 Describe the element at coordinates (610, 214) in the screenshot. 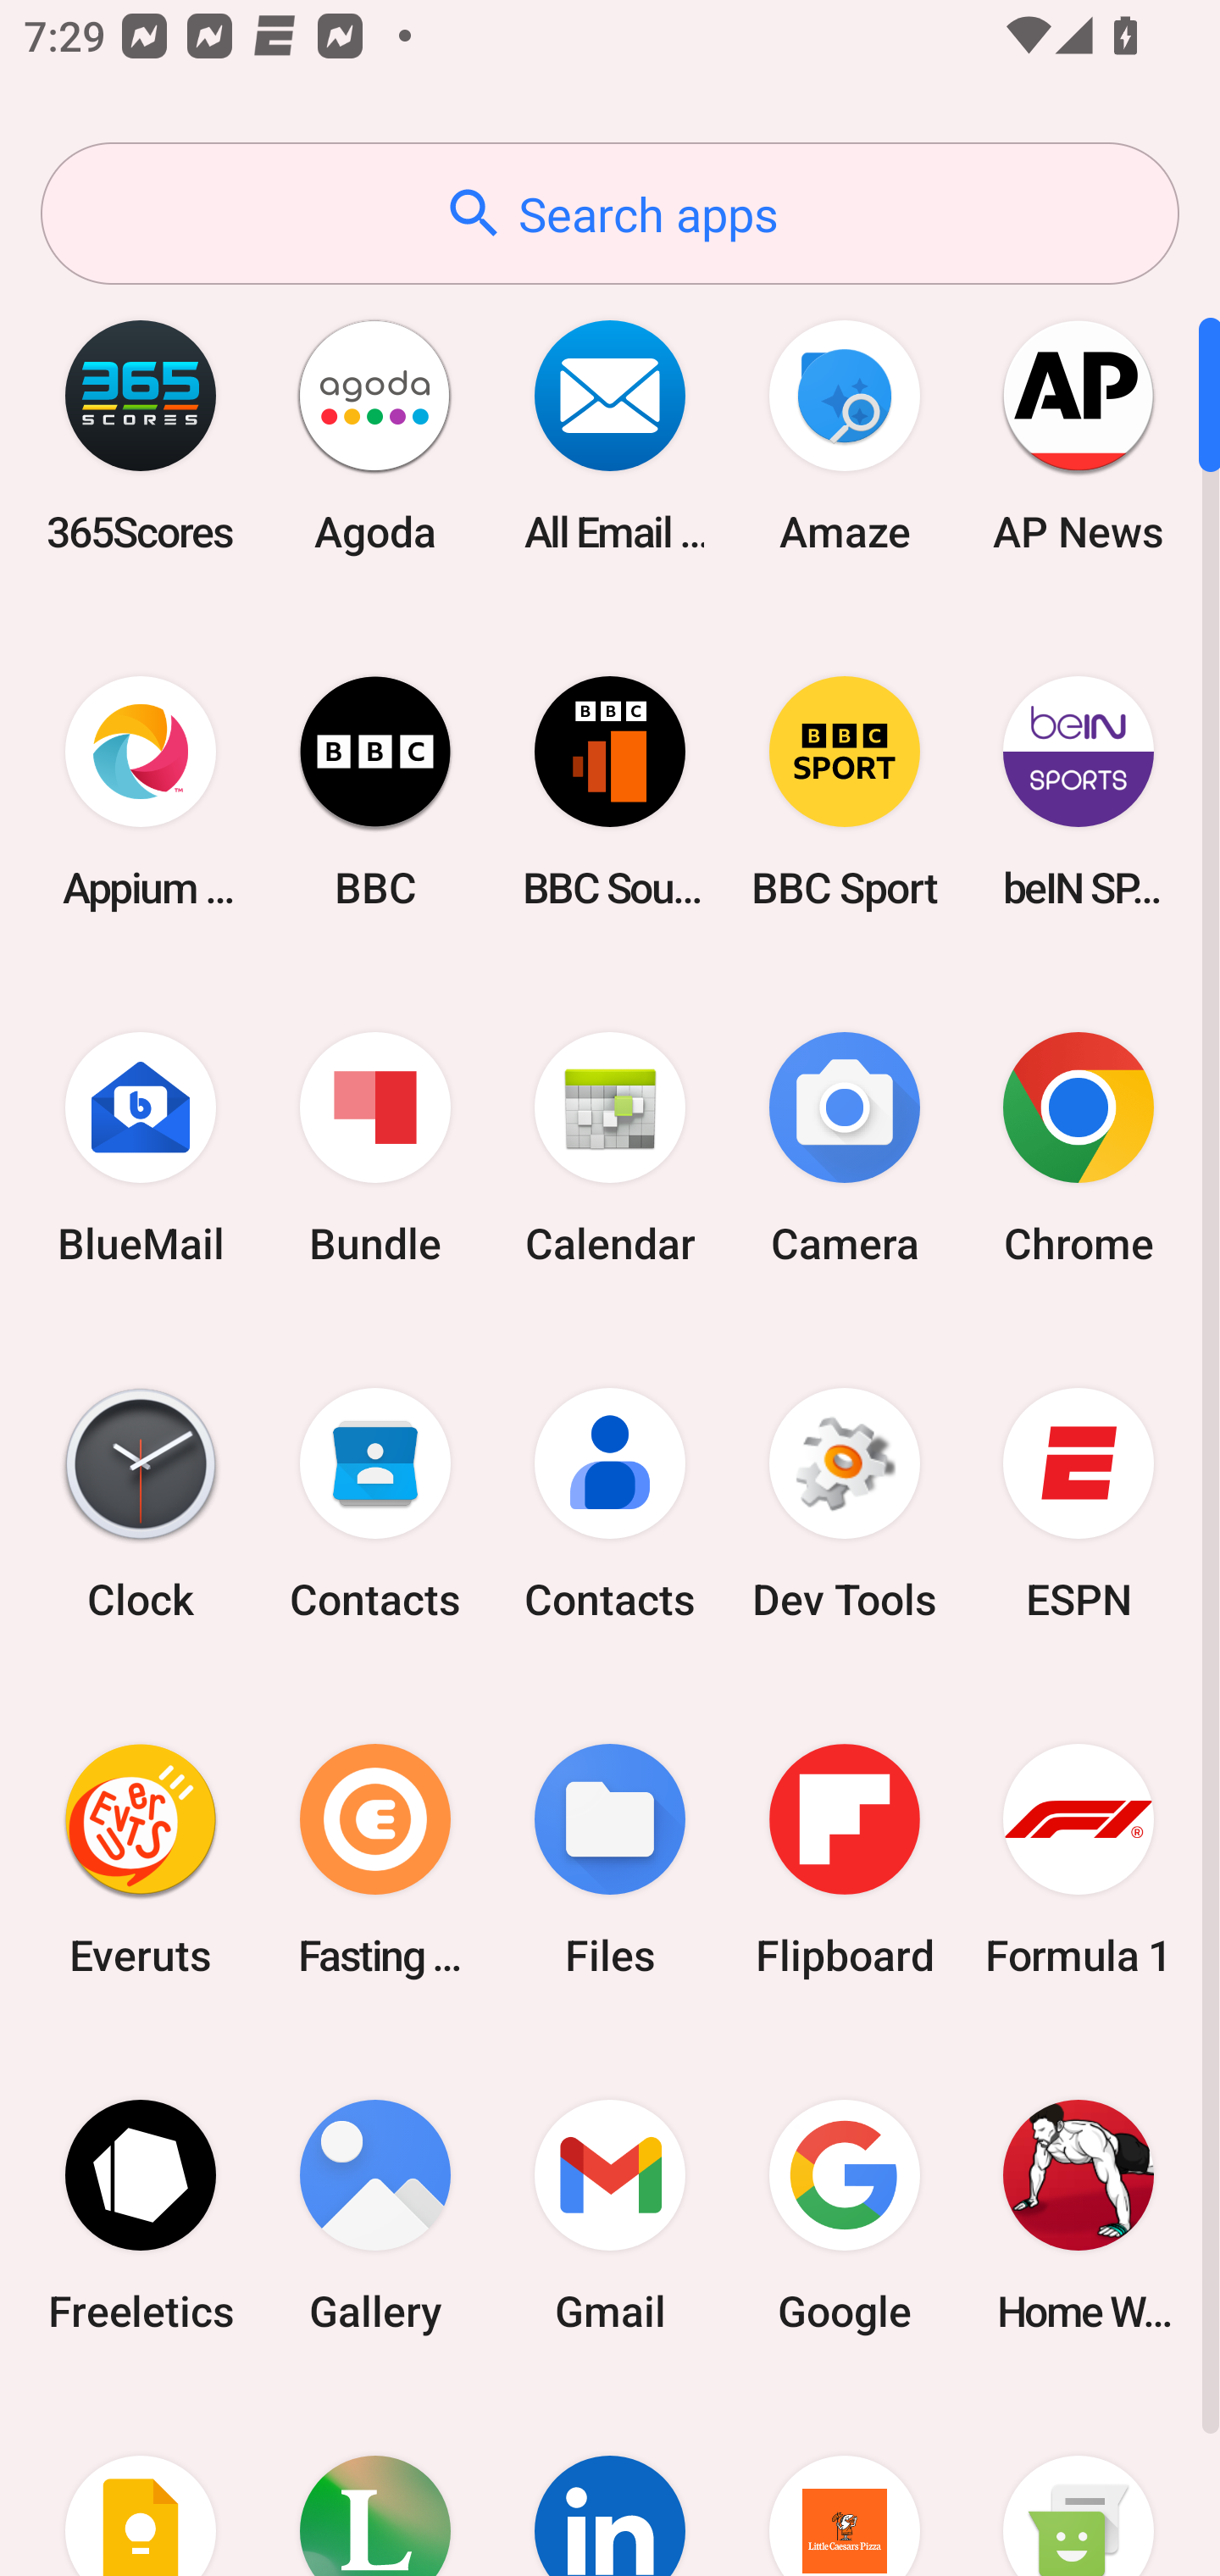

I see `  Search apps` at that location.